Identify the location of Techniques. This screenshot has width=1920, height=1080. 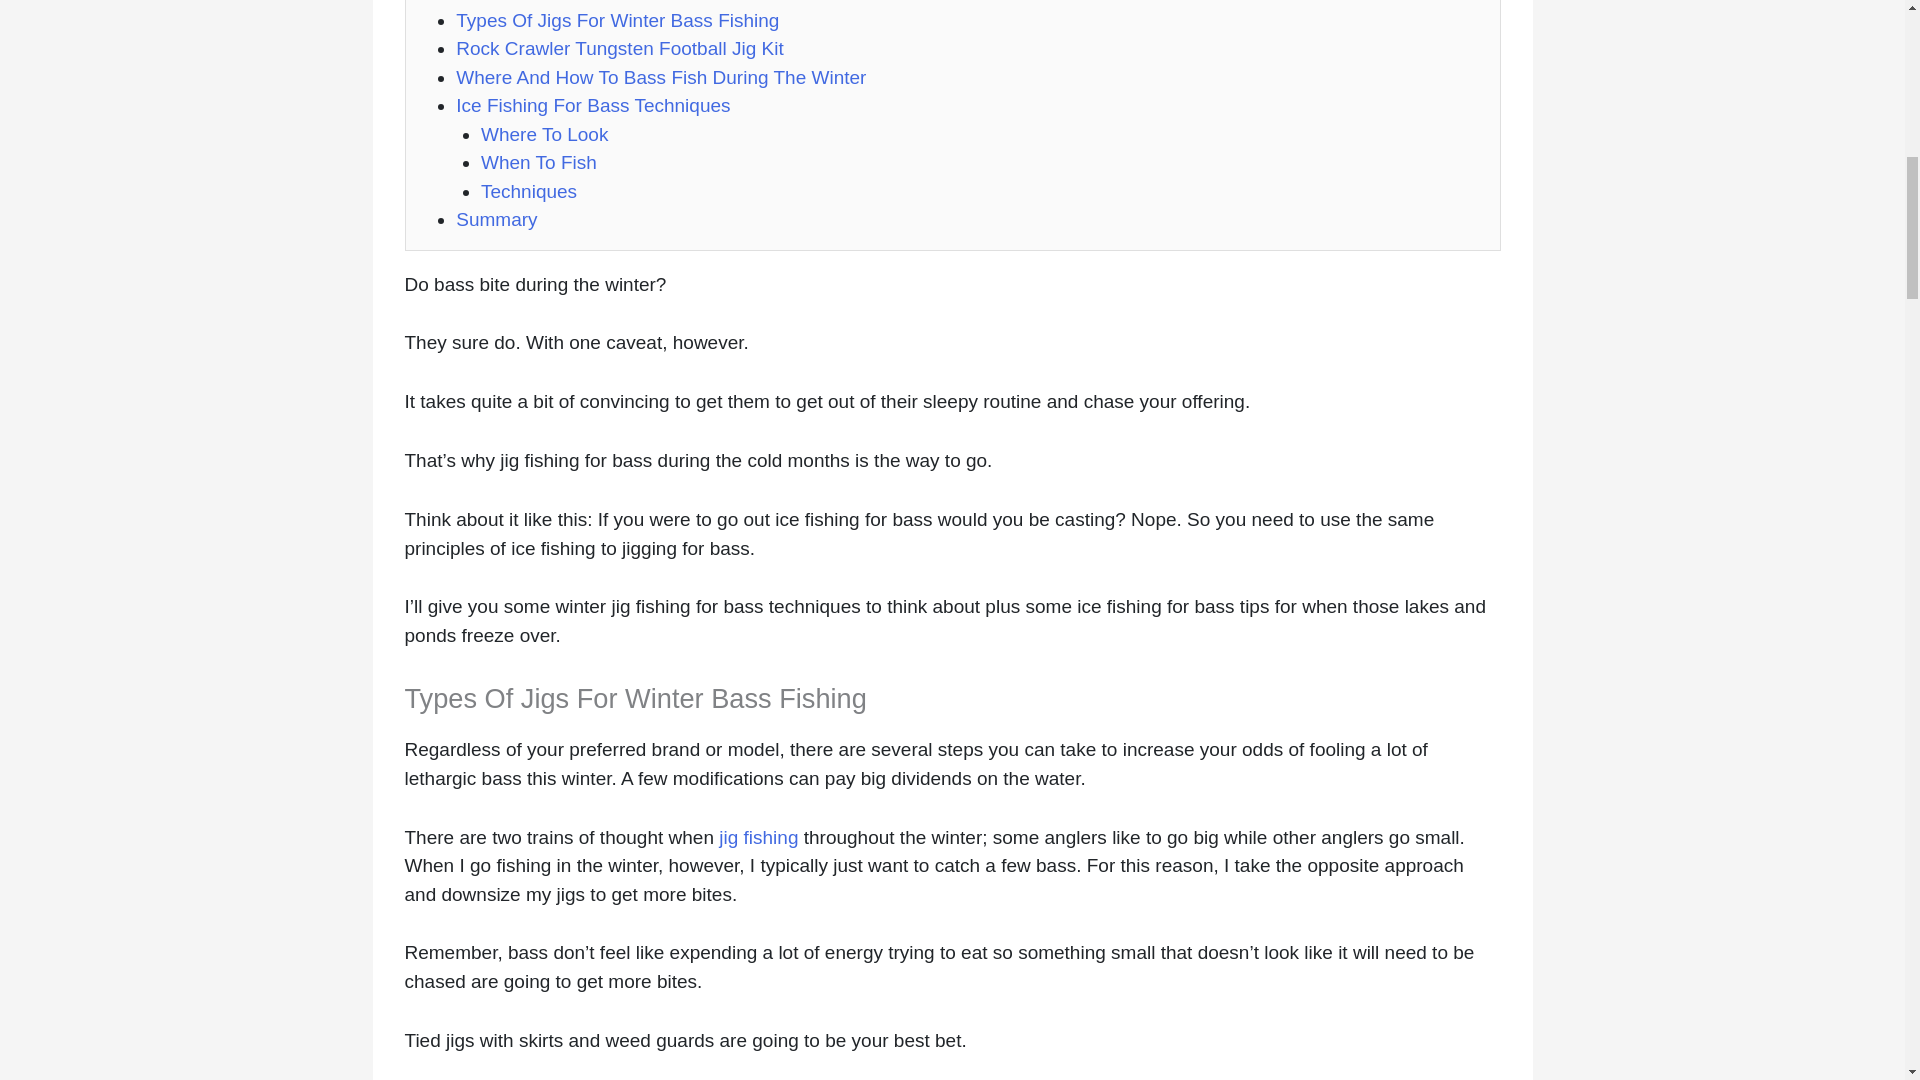
(529, 190).